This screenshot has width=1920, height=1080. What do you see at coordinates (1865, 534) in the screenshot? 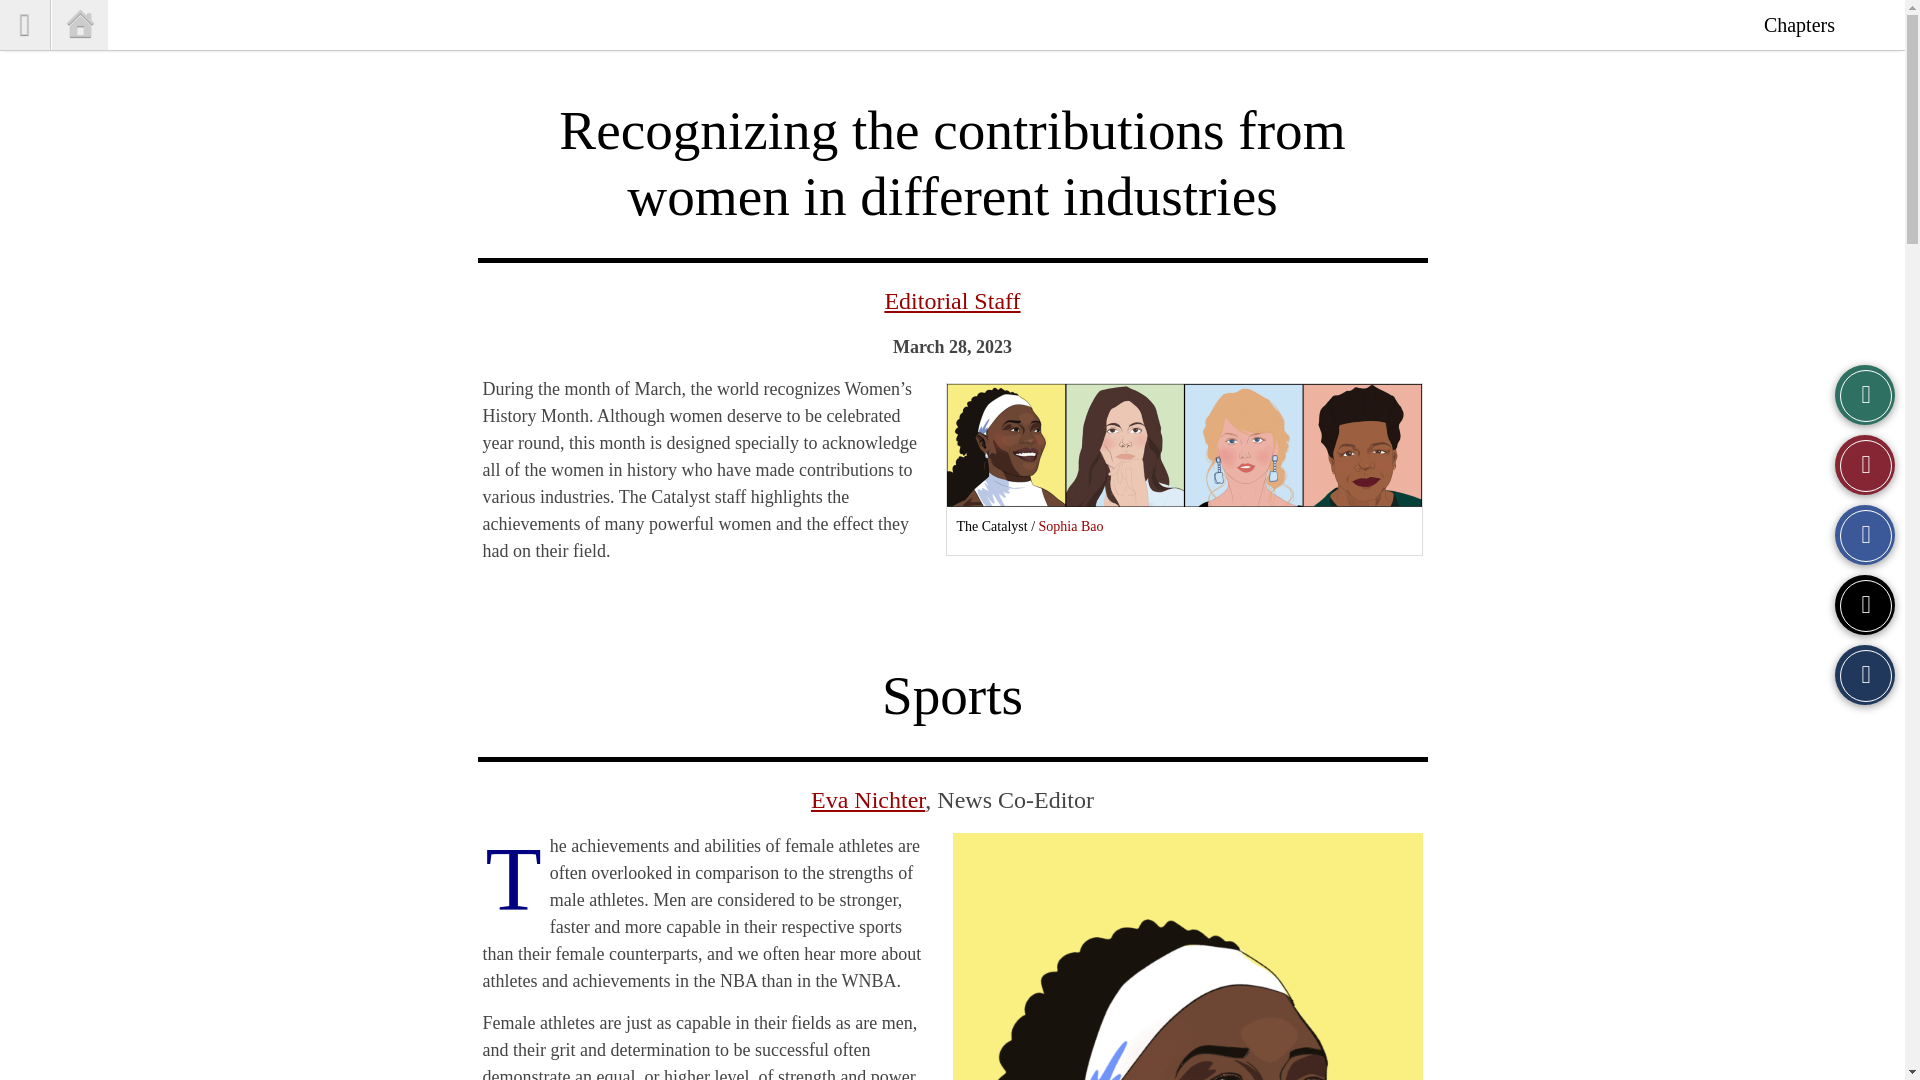
I see `Share on Facebook` at bounding box center [1865, 534].